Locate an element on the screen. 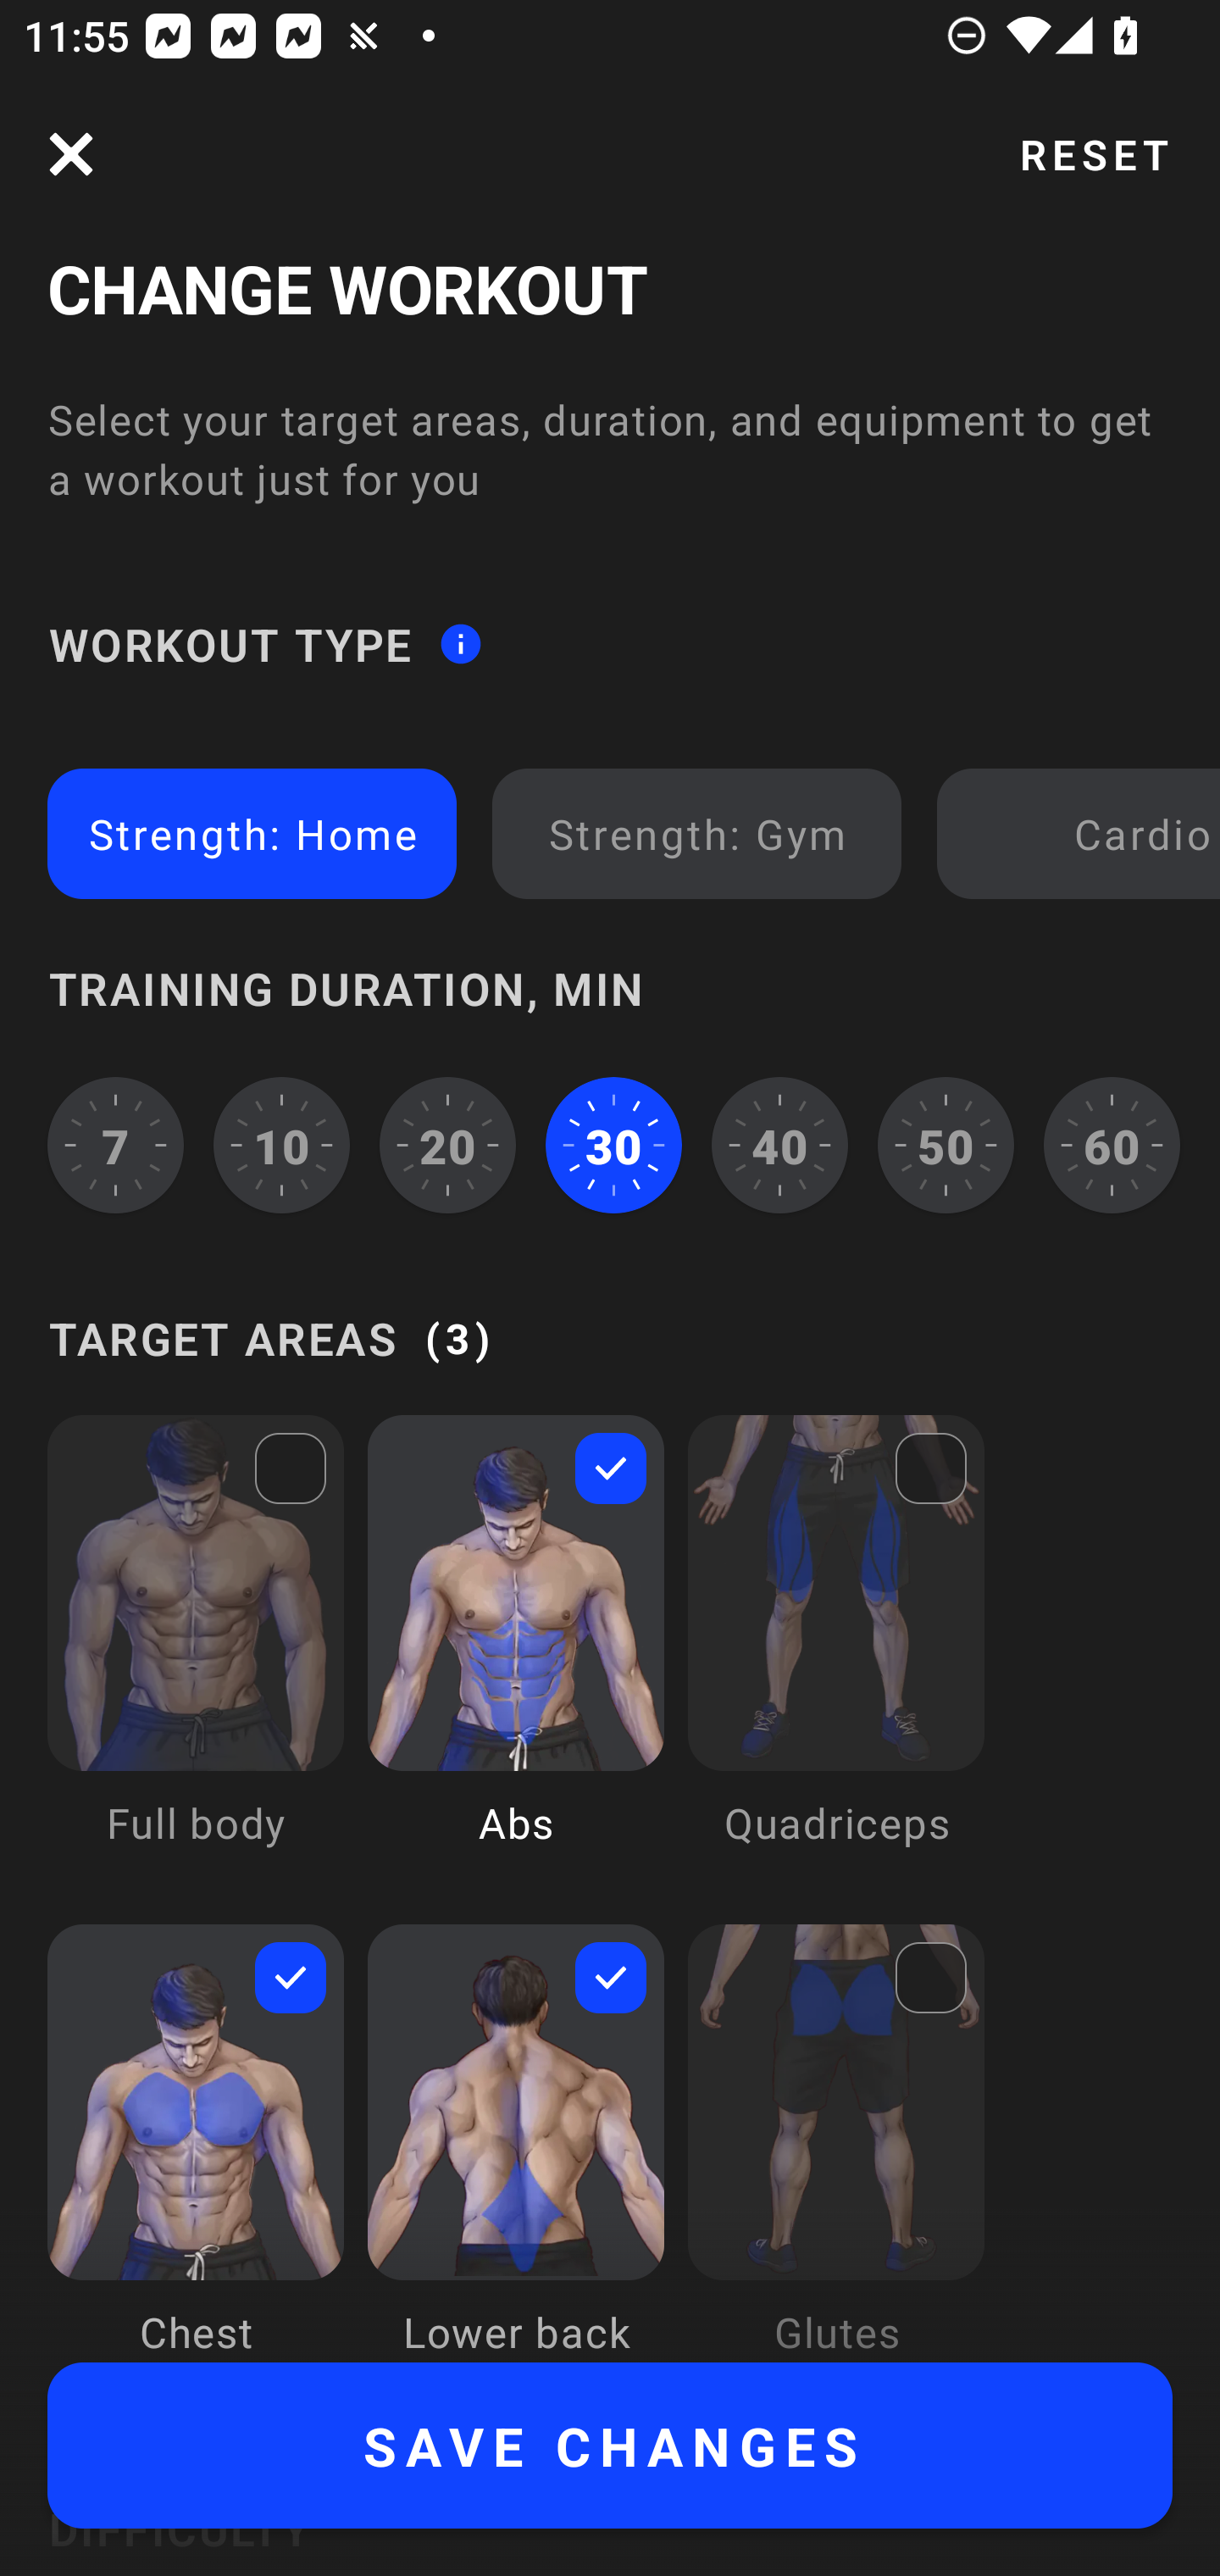 Image resolution: width=1220 pixels, height=2576 pixels. SAVE CHANGES is located at coordinates (610, 2446).